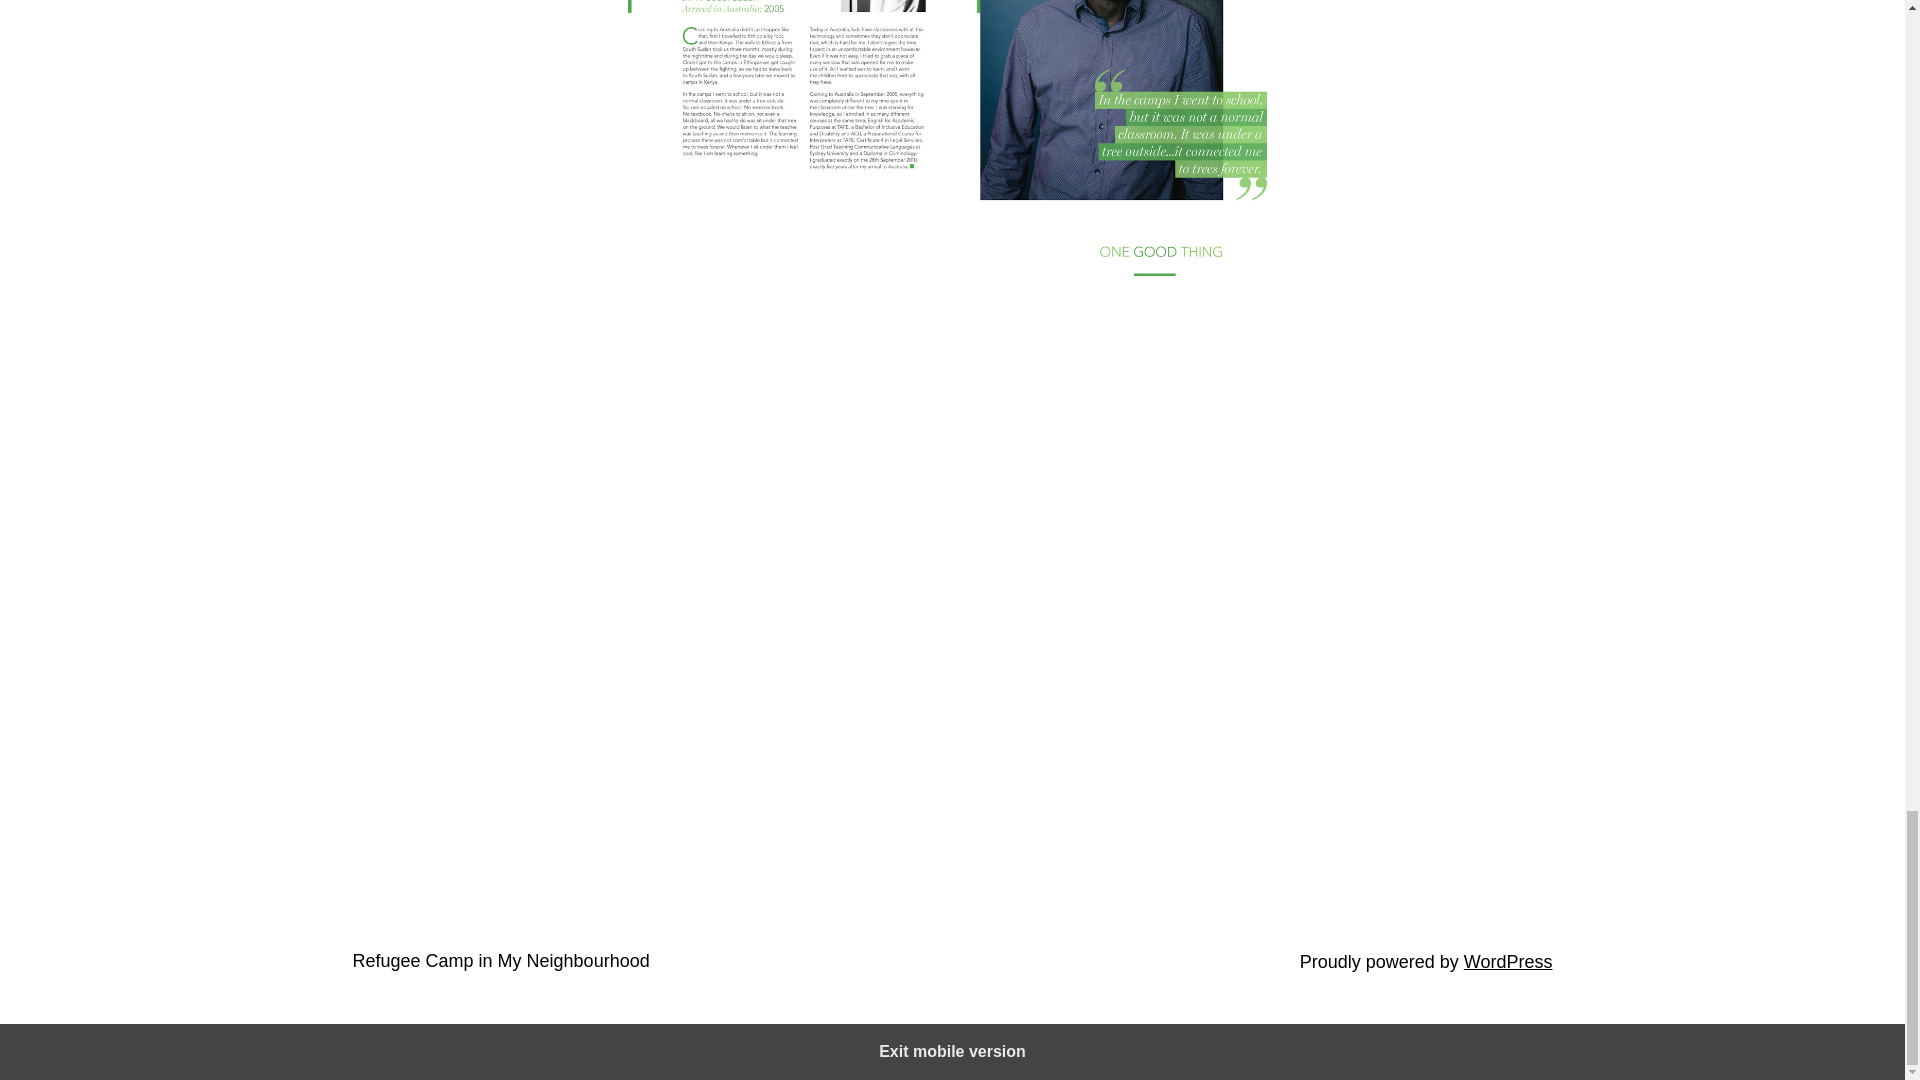 The image size is (1920, 1080). What do you see at coordinates (1508, 962) in the screenshot?
I see `WordPress` at bounding box center [1508, 962].